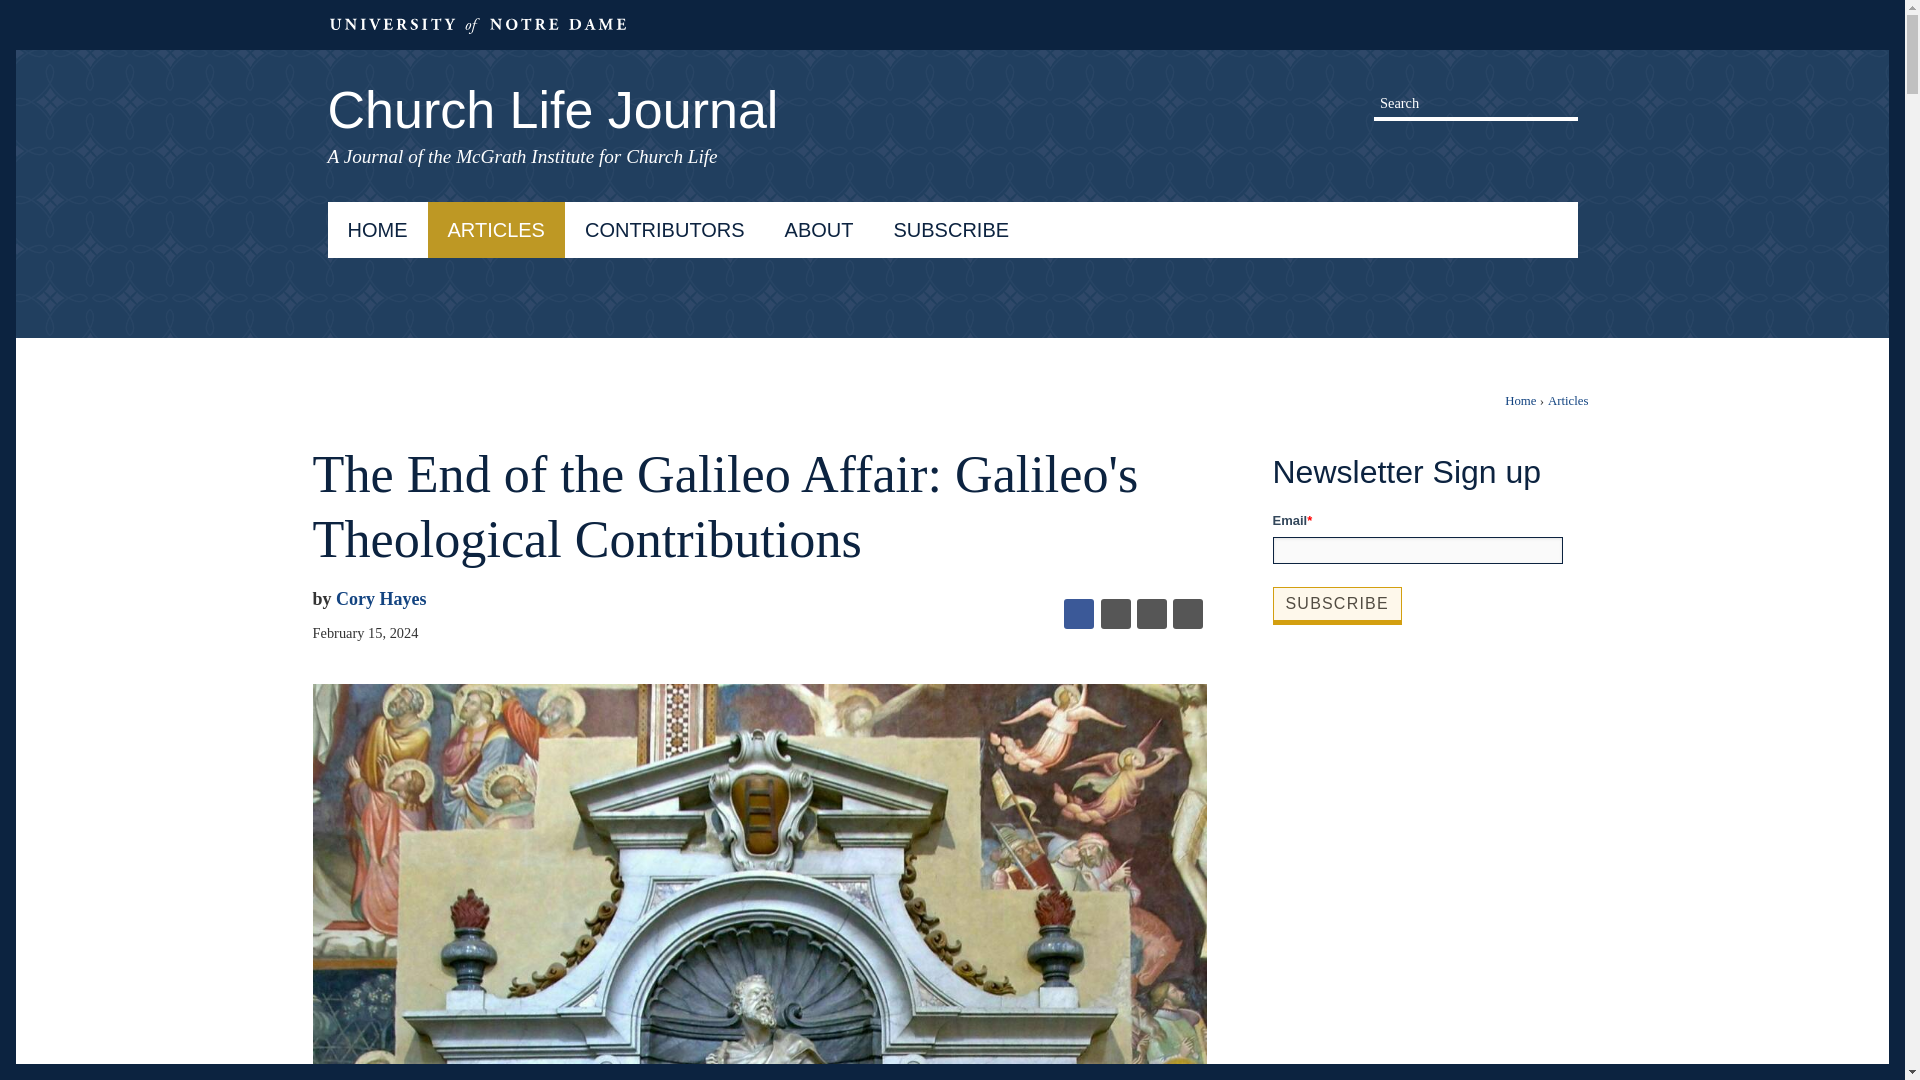 The image size is (1920, 1080). What do you see at coordinates (1336, 604) in the screenshot?
I see `Subscribe` at bounding box center [1336, 604].